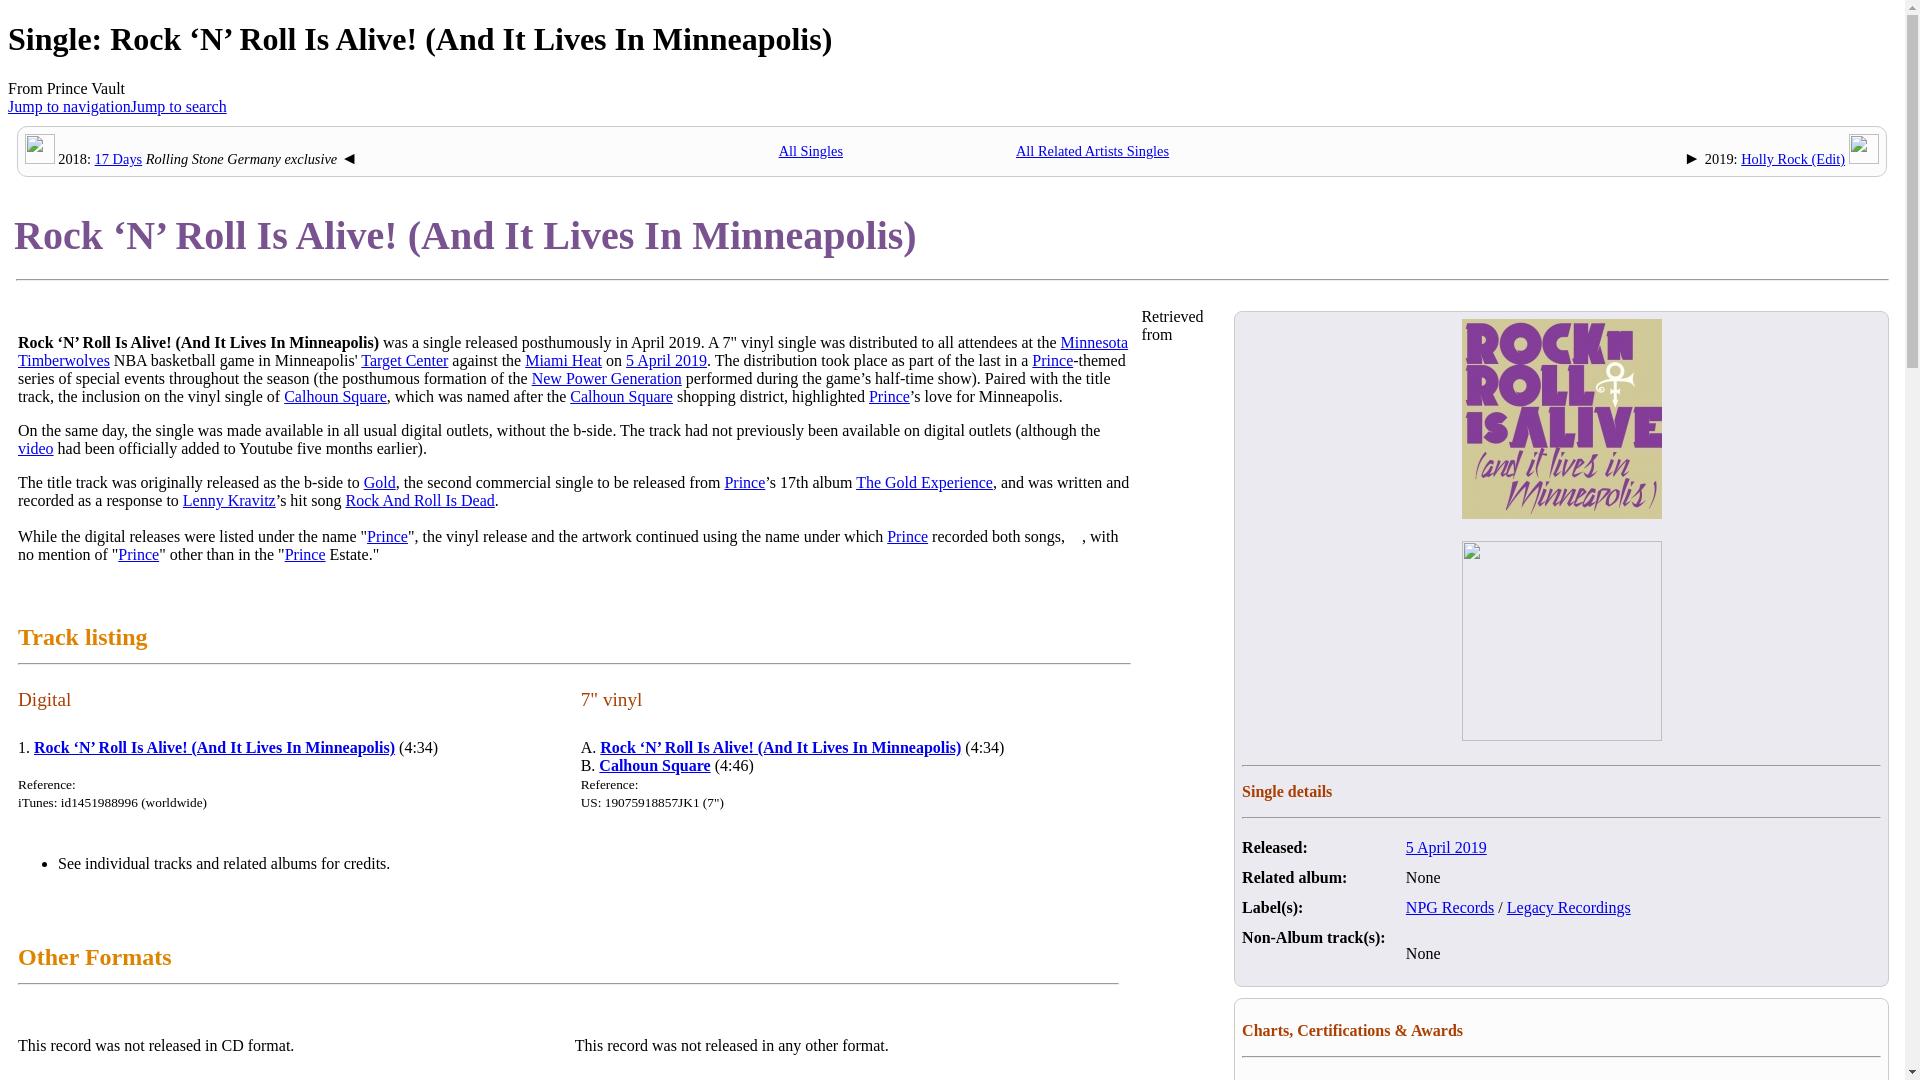 The height and width of the screenshot is (1080, 1920). What do you see at coordinates (336, 396) in the screenshot?
I see `Calhoun Square` at bounding box center [336, 396].